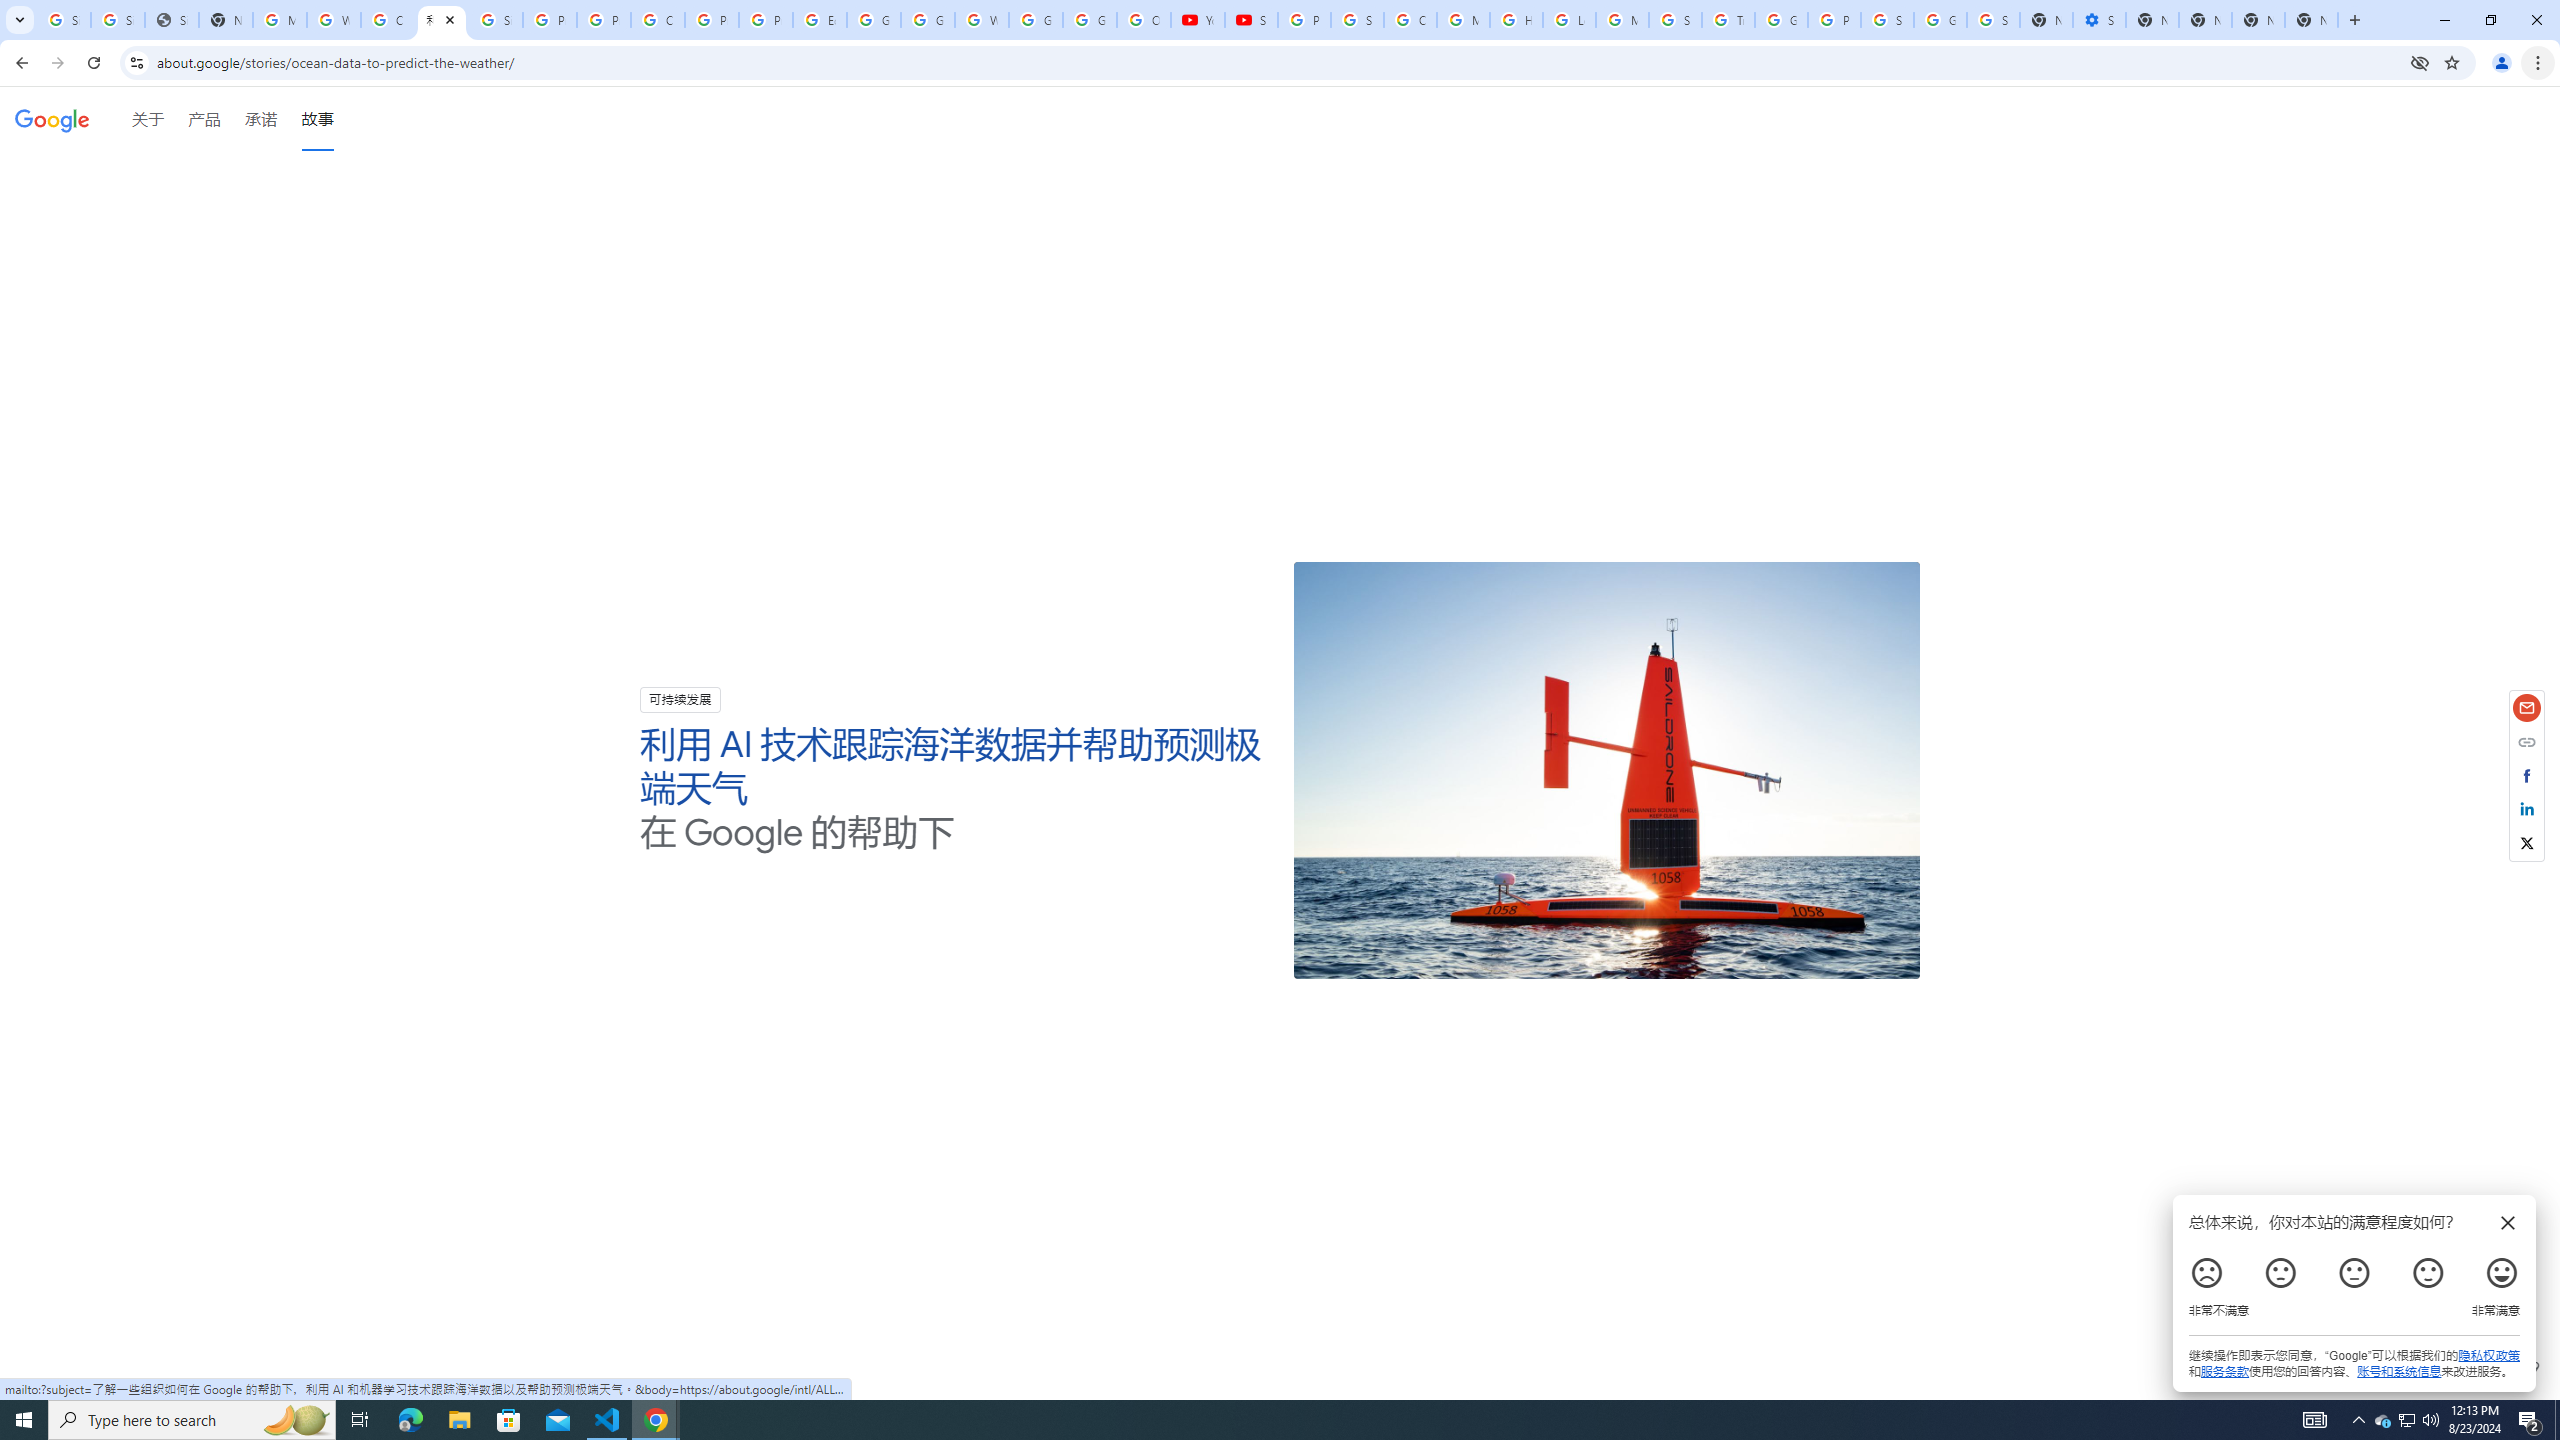 This screenshot has width=2560, height=1440. What do you see at coordinates (819, 20) in the screenshot?
I see `Edit and view right-to-left text - Google Docs Editors Help` at bounding box center [819, 20].